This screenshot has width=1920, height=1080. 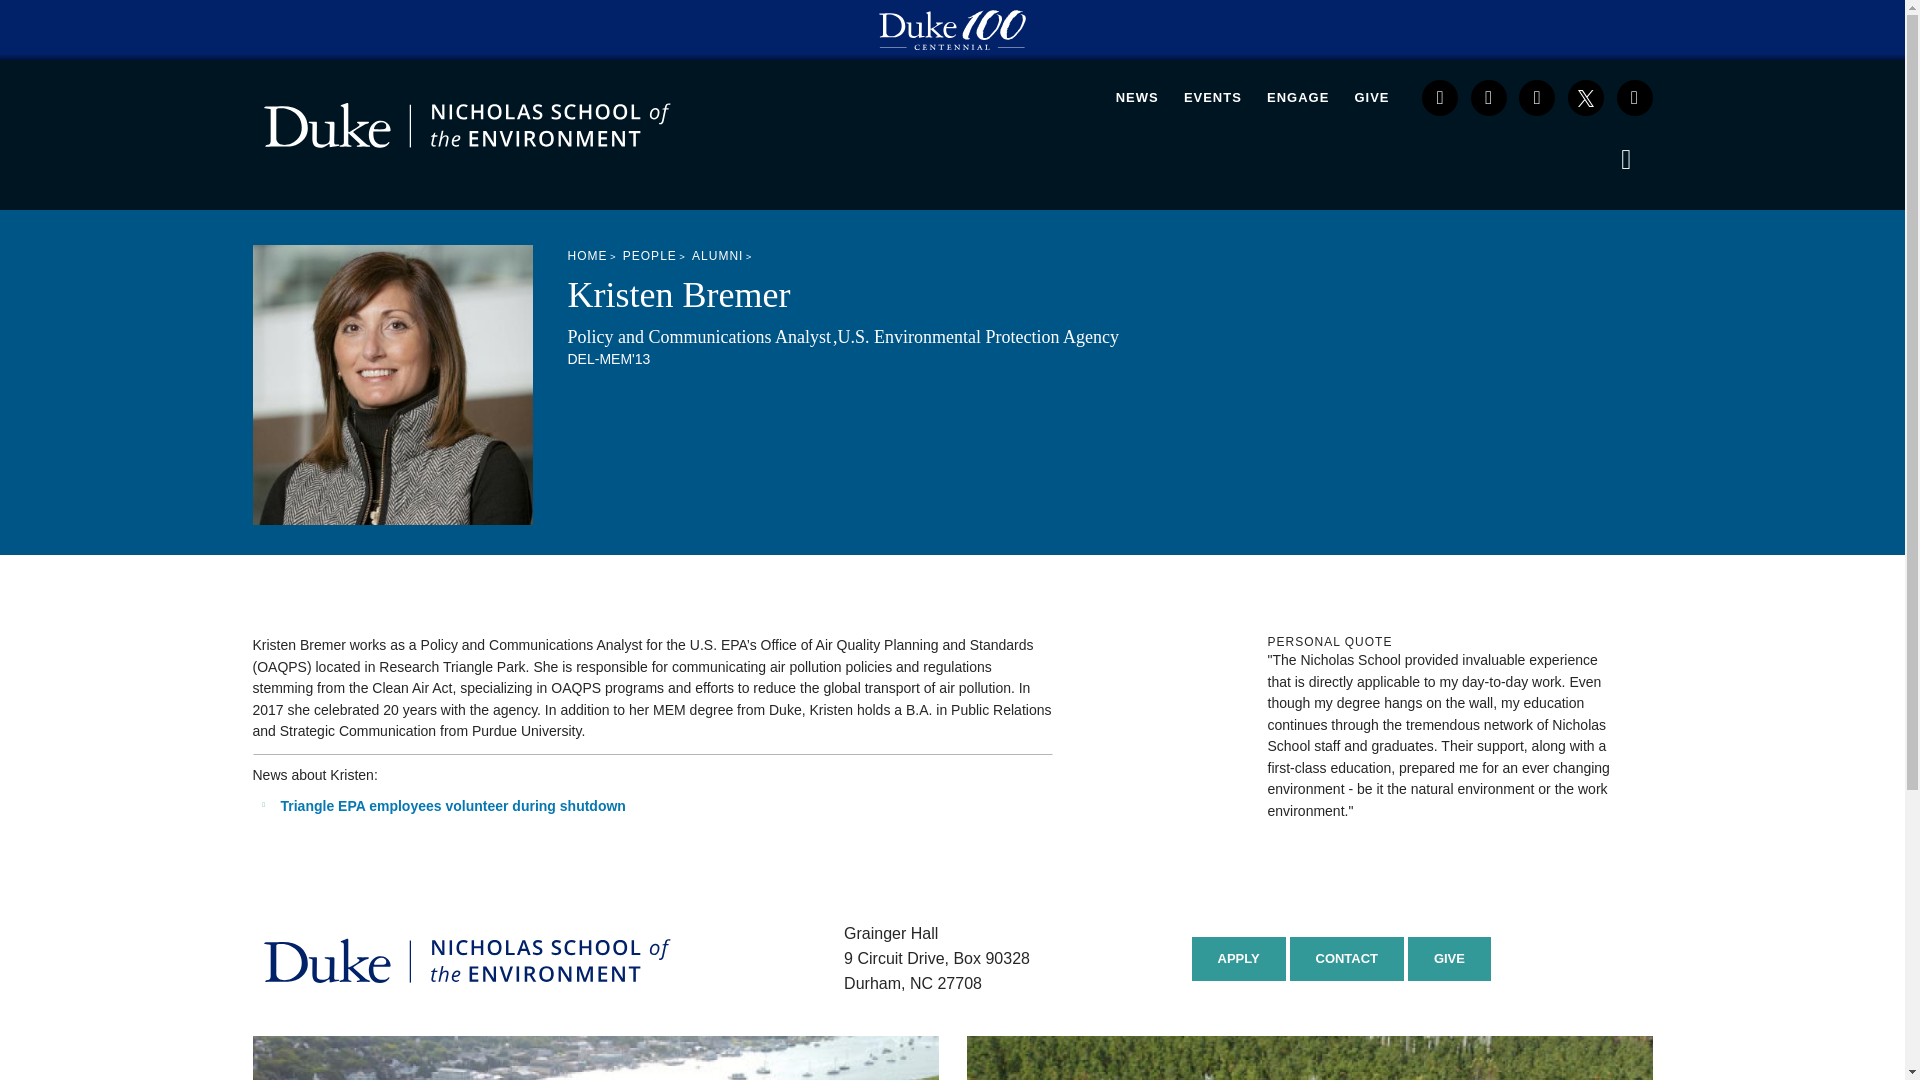 I want to click on Linked In, so click(x=1536, y=97).